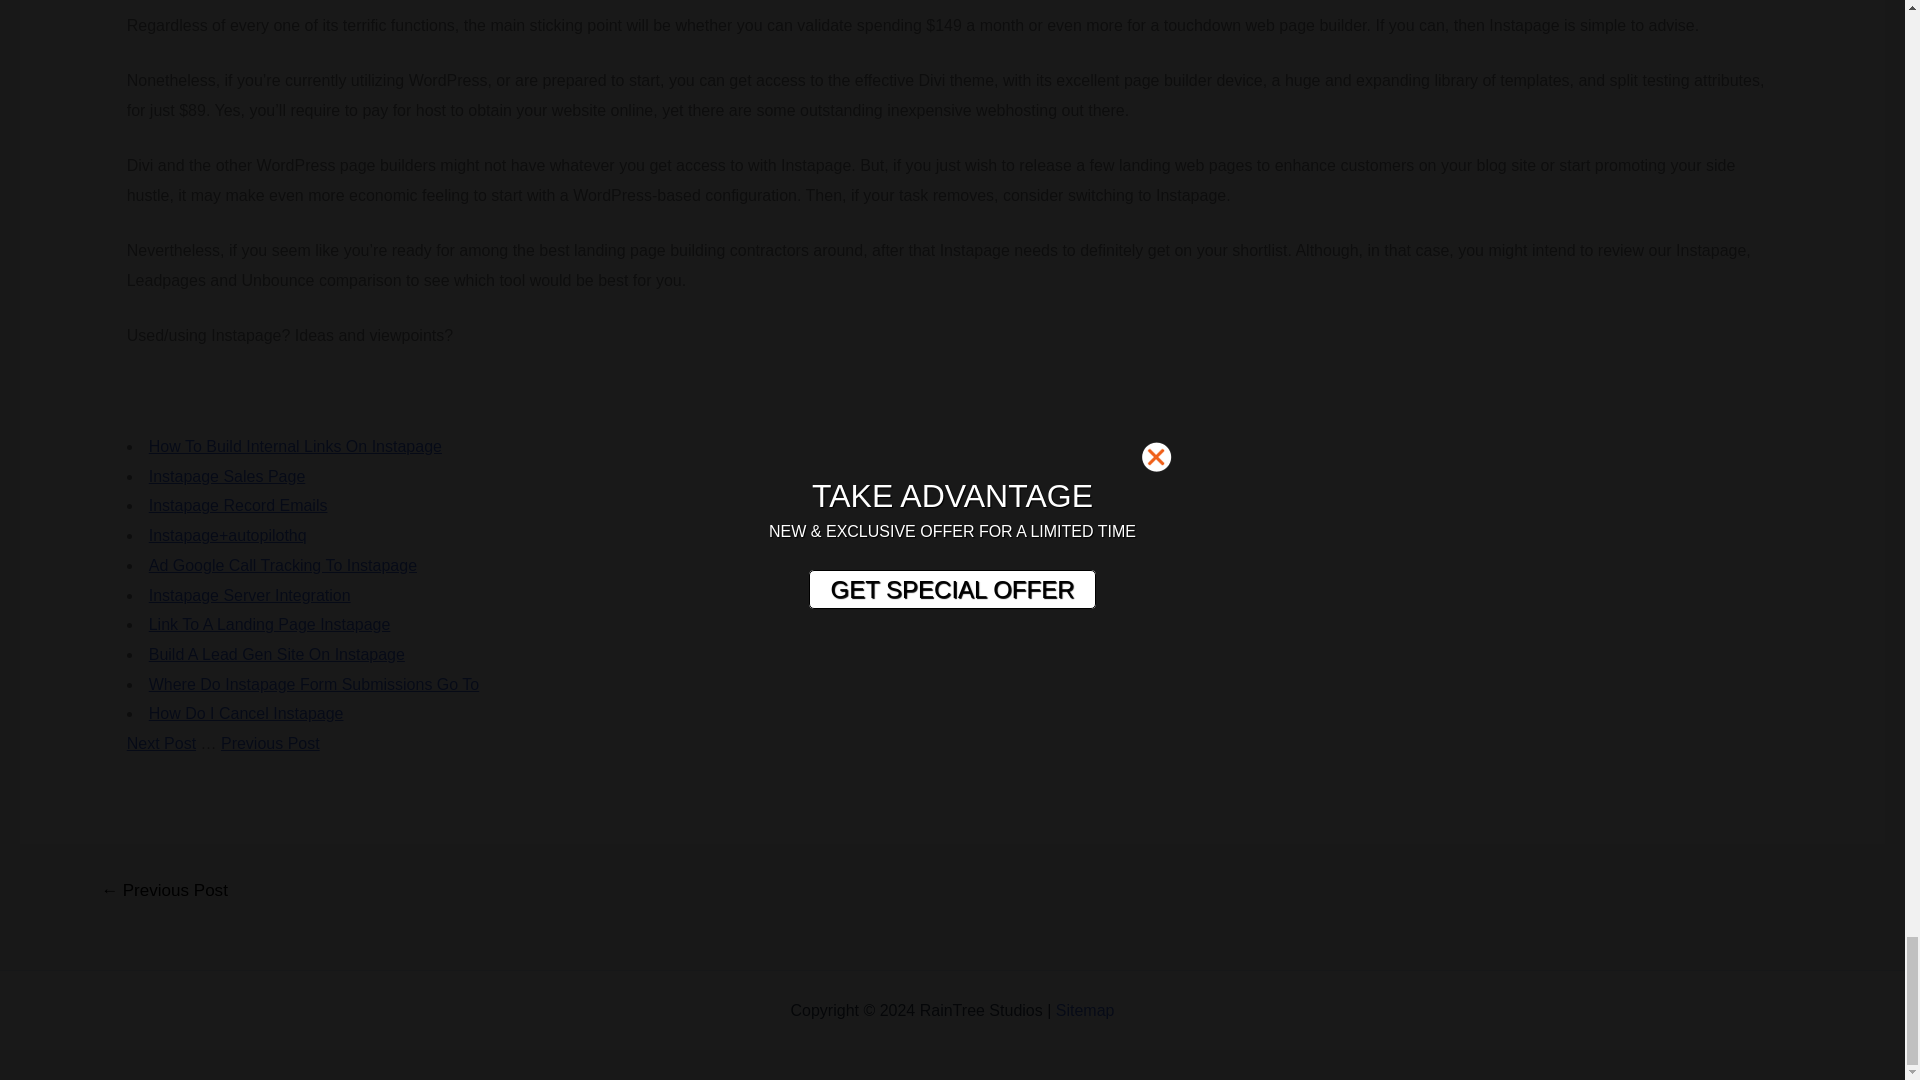 Image resolution: width=1920 pixels, height=1080 pixels. Describe the element at coordinates (295, 446) in the screenshot. I see `How To Build Internal Links On Instapage` at that location.